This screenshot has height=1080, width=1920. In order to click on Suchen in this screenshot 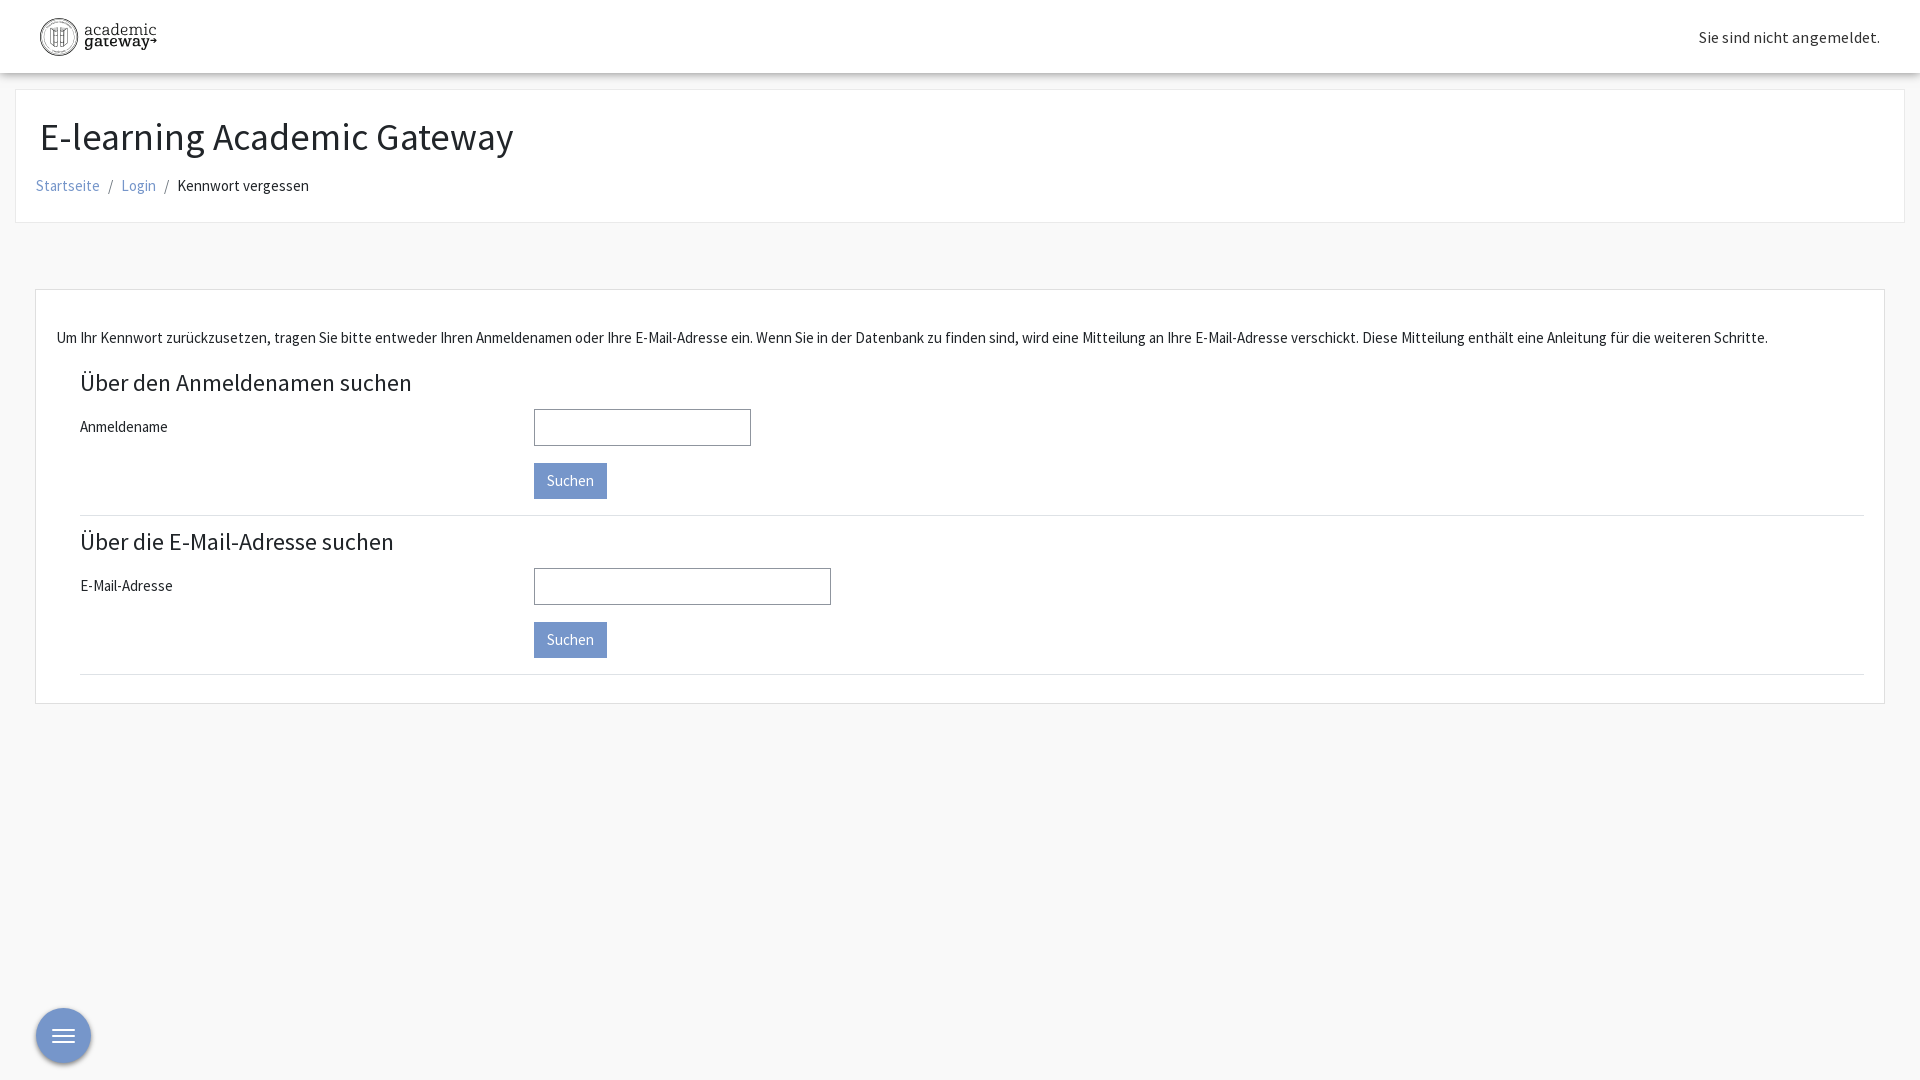, I will do `click(570, 640)`.